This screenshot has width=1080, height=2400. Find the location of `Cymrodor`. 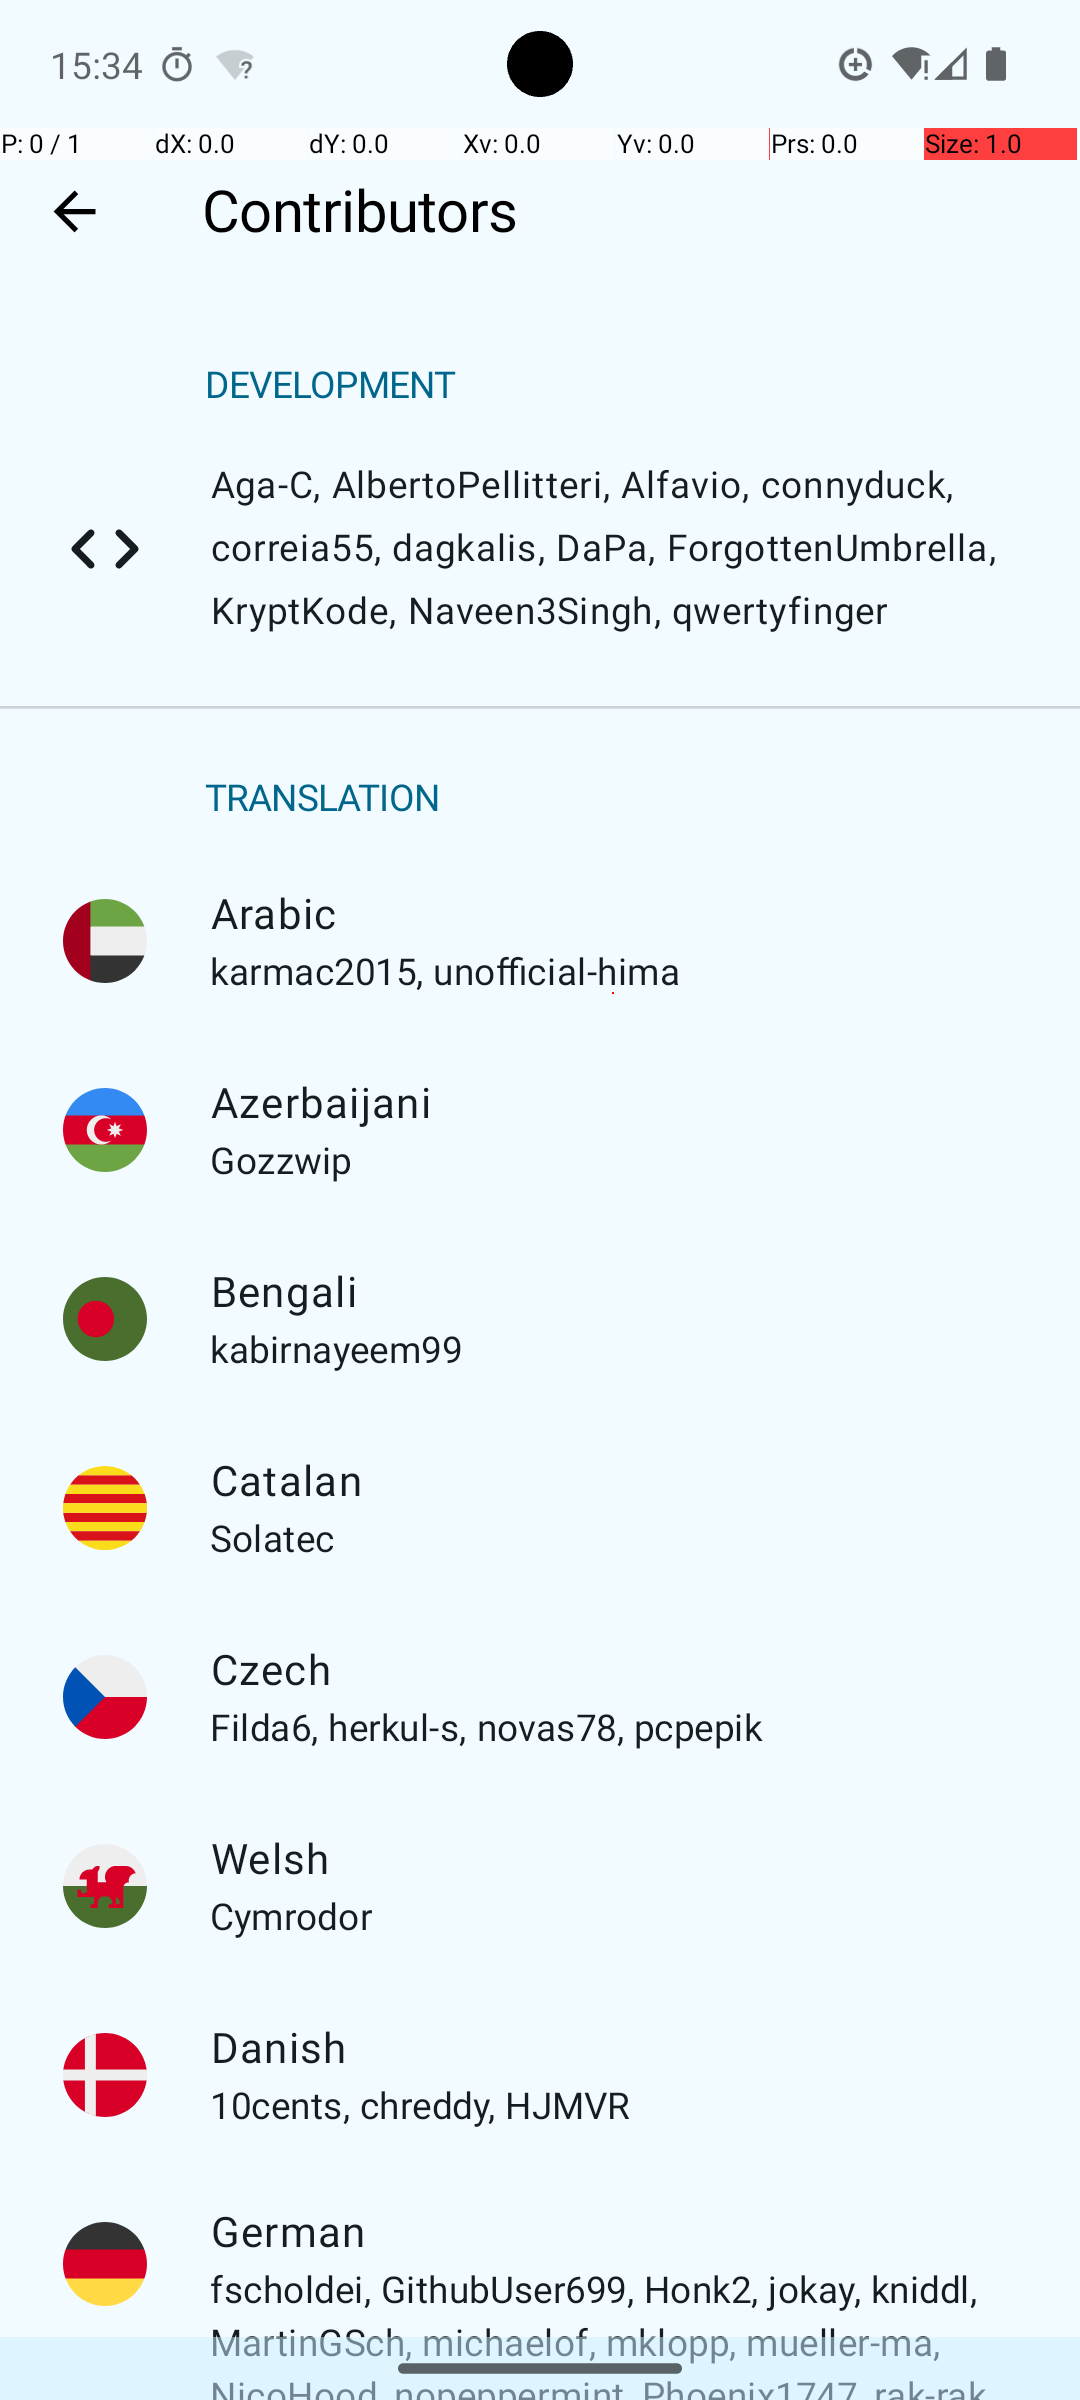

Cymrodor is located at coordinates (105, 1886).